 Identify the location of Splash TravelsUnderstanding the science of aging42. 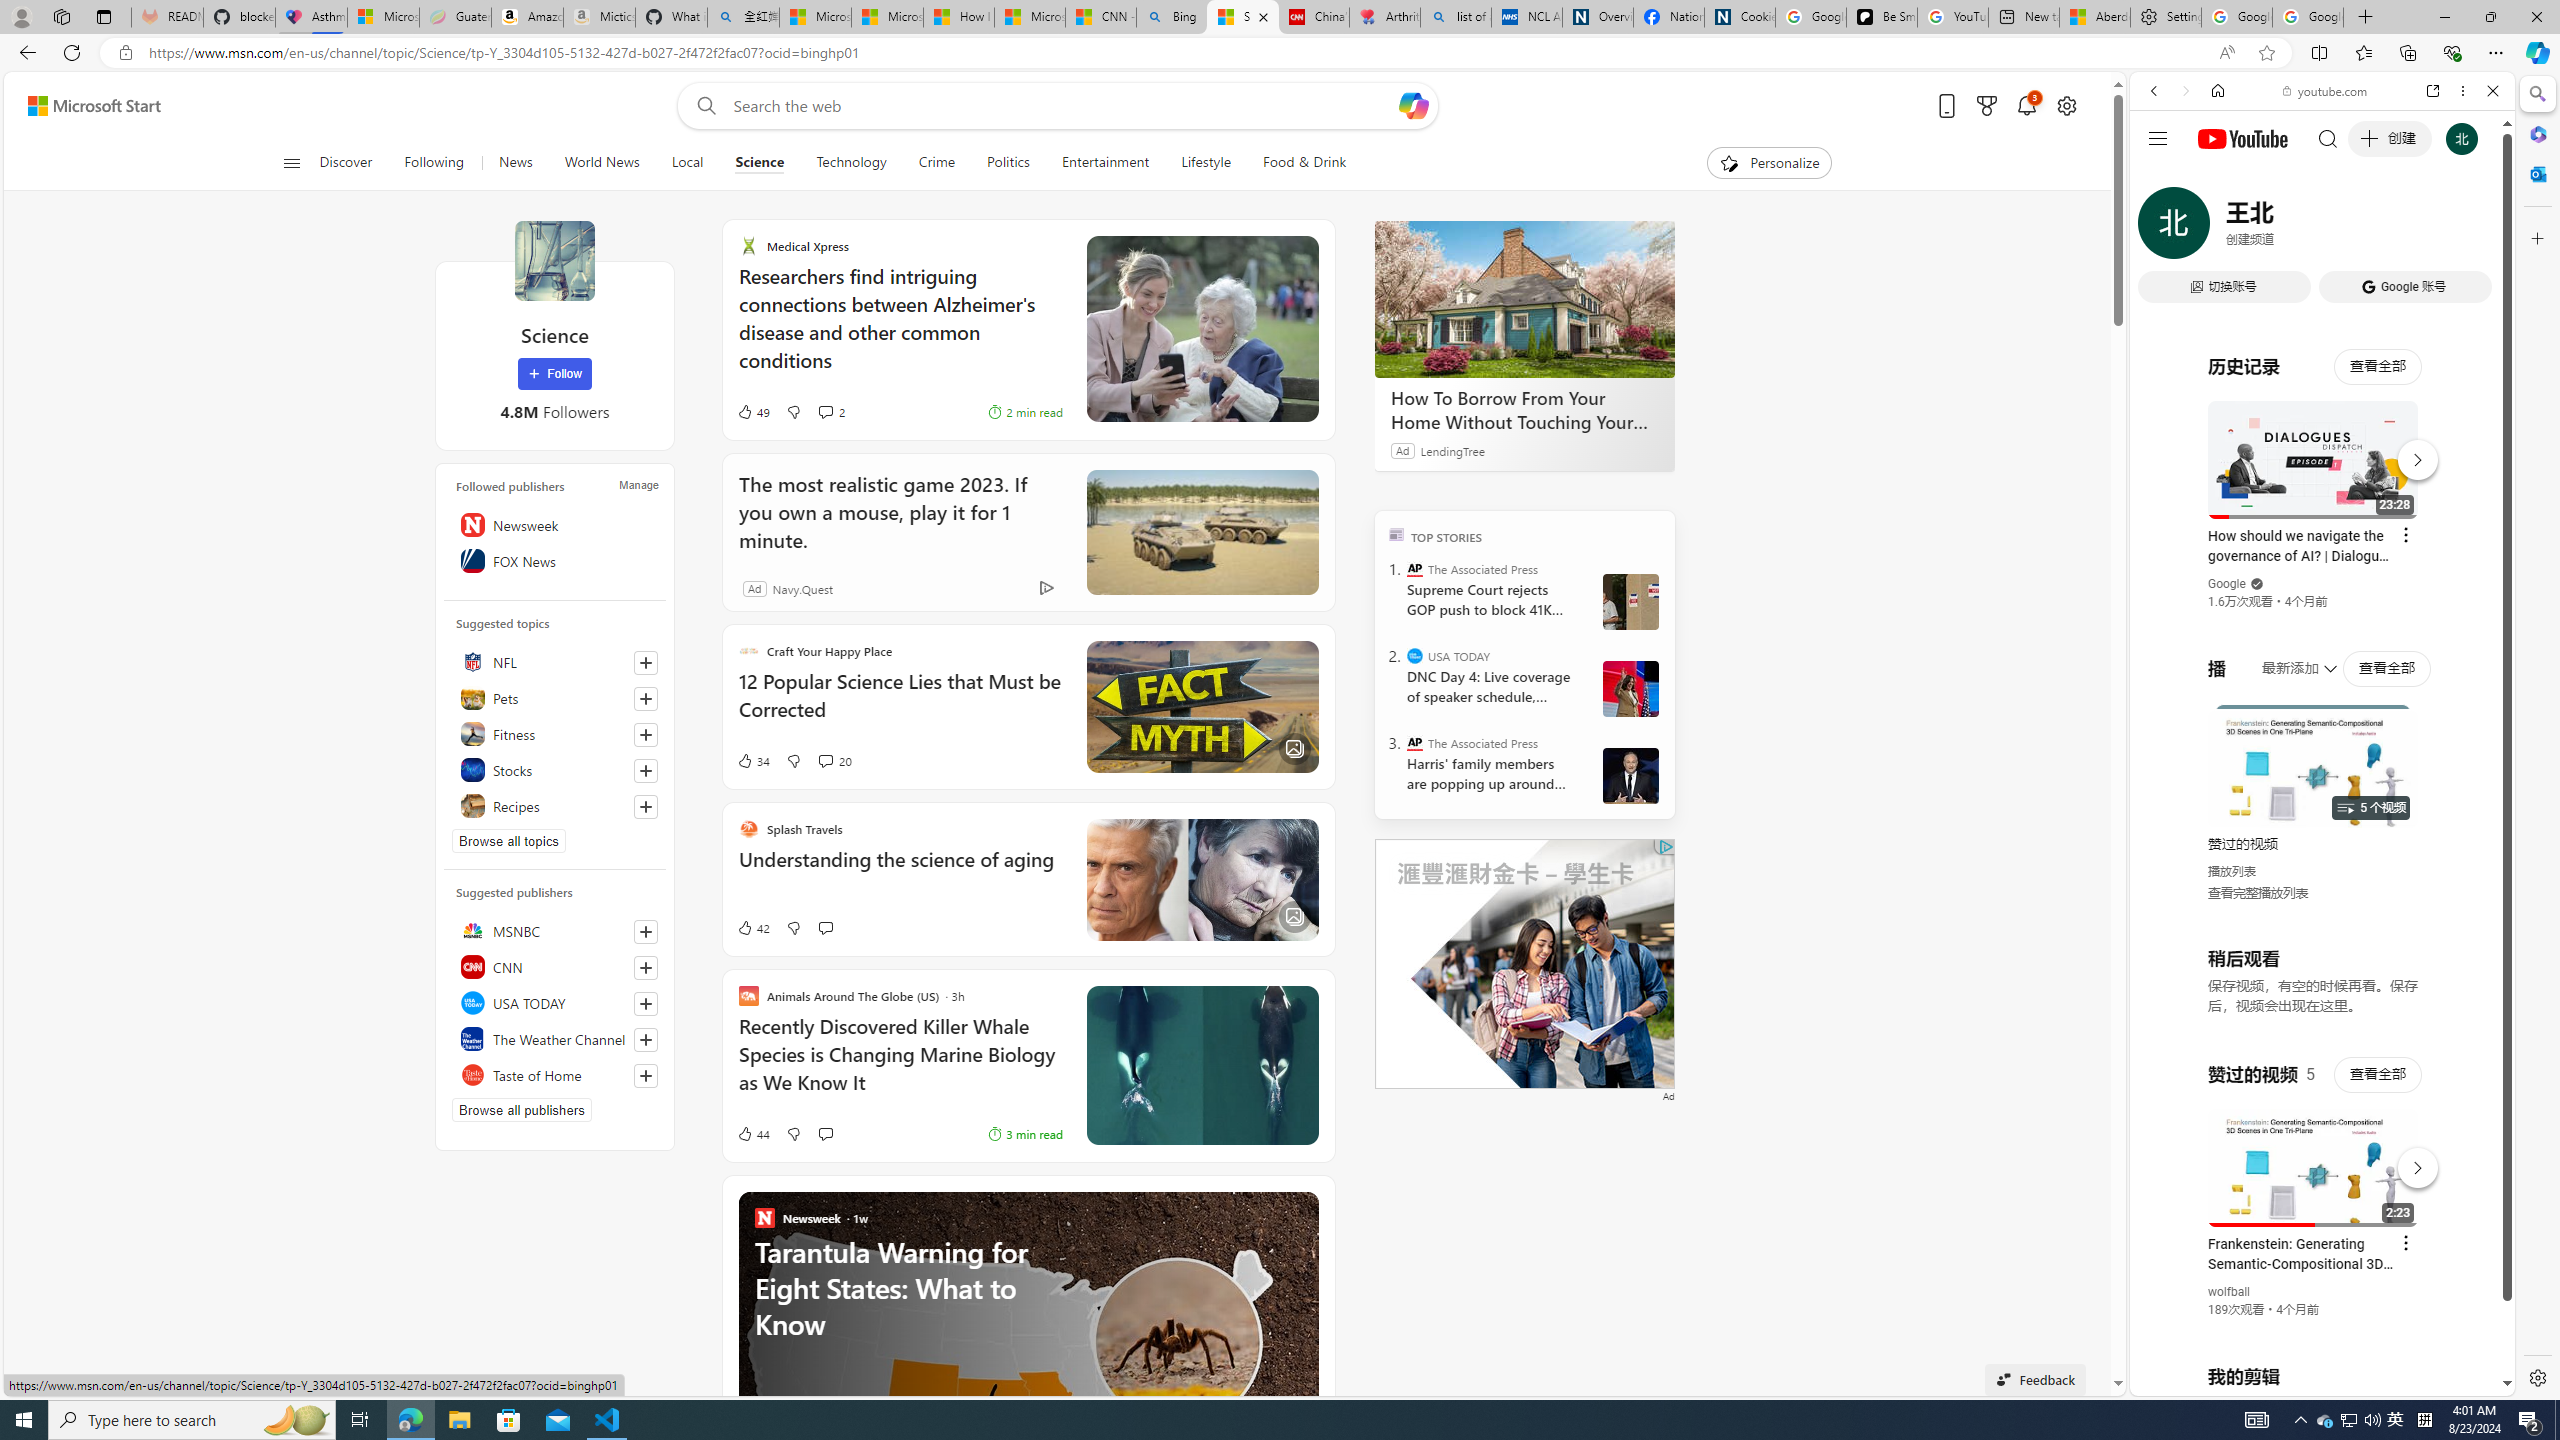
(1028, 880).